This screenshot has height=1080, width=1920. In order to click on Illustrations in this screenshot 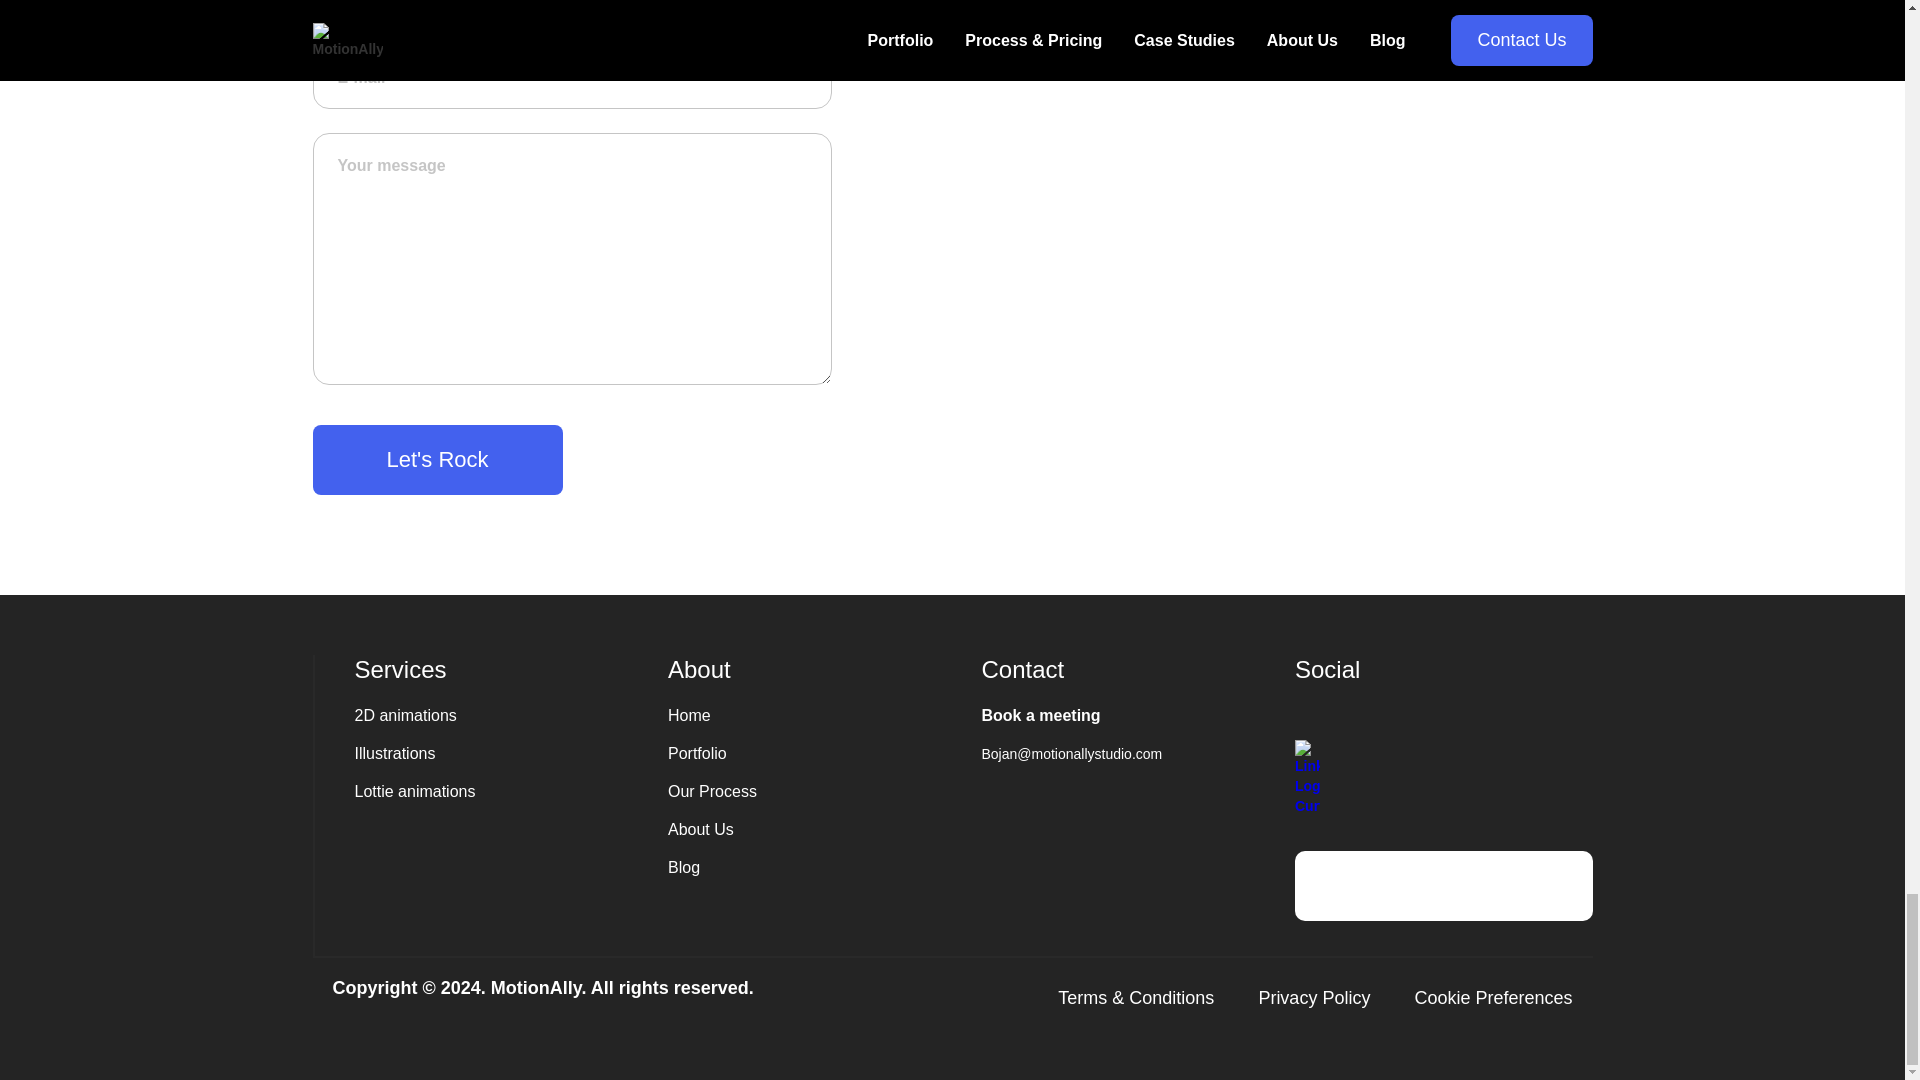, I will do `click(502, 760)`.